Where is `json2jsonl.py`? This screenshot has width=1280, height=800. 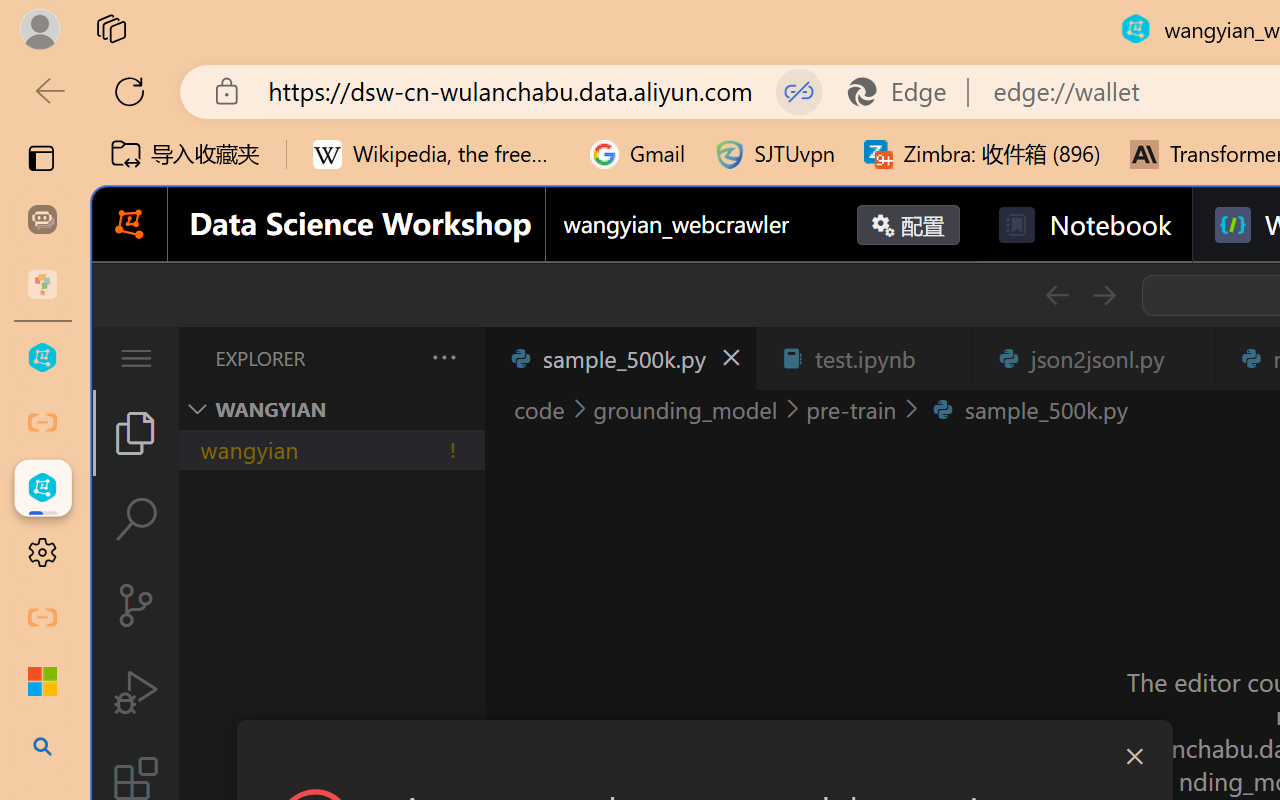 json2jsonl.py is located at coordinates (1092, 358).